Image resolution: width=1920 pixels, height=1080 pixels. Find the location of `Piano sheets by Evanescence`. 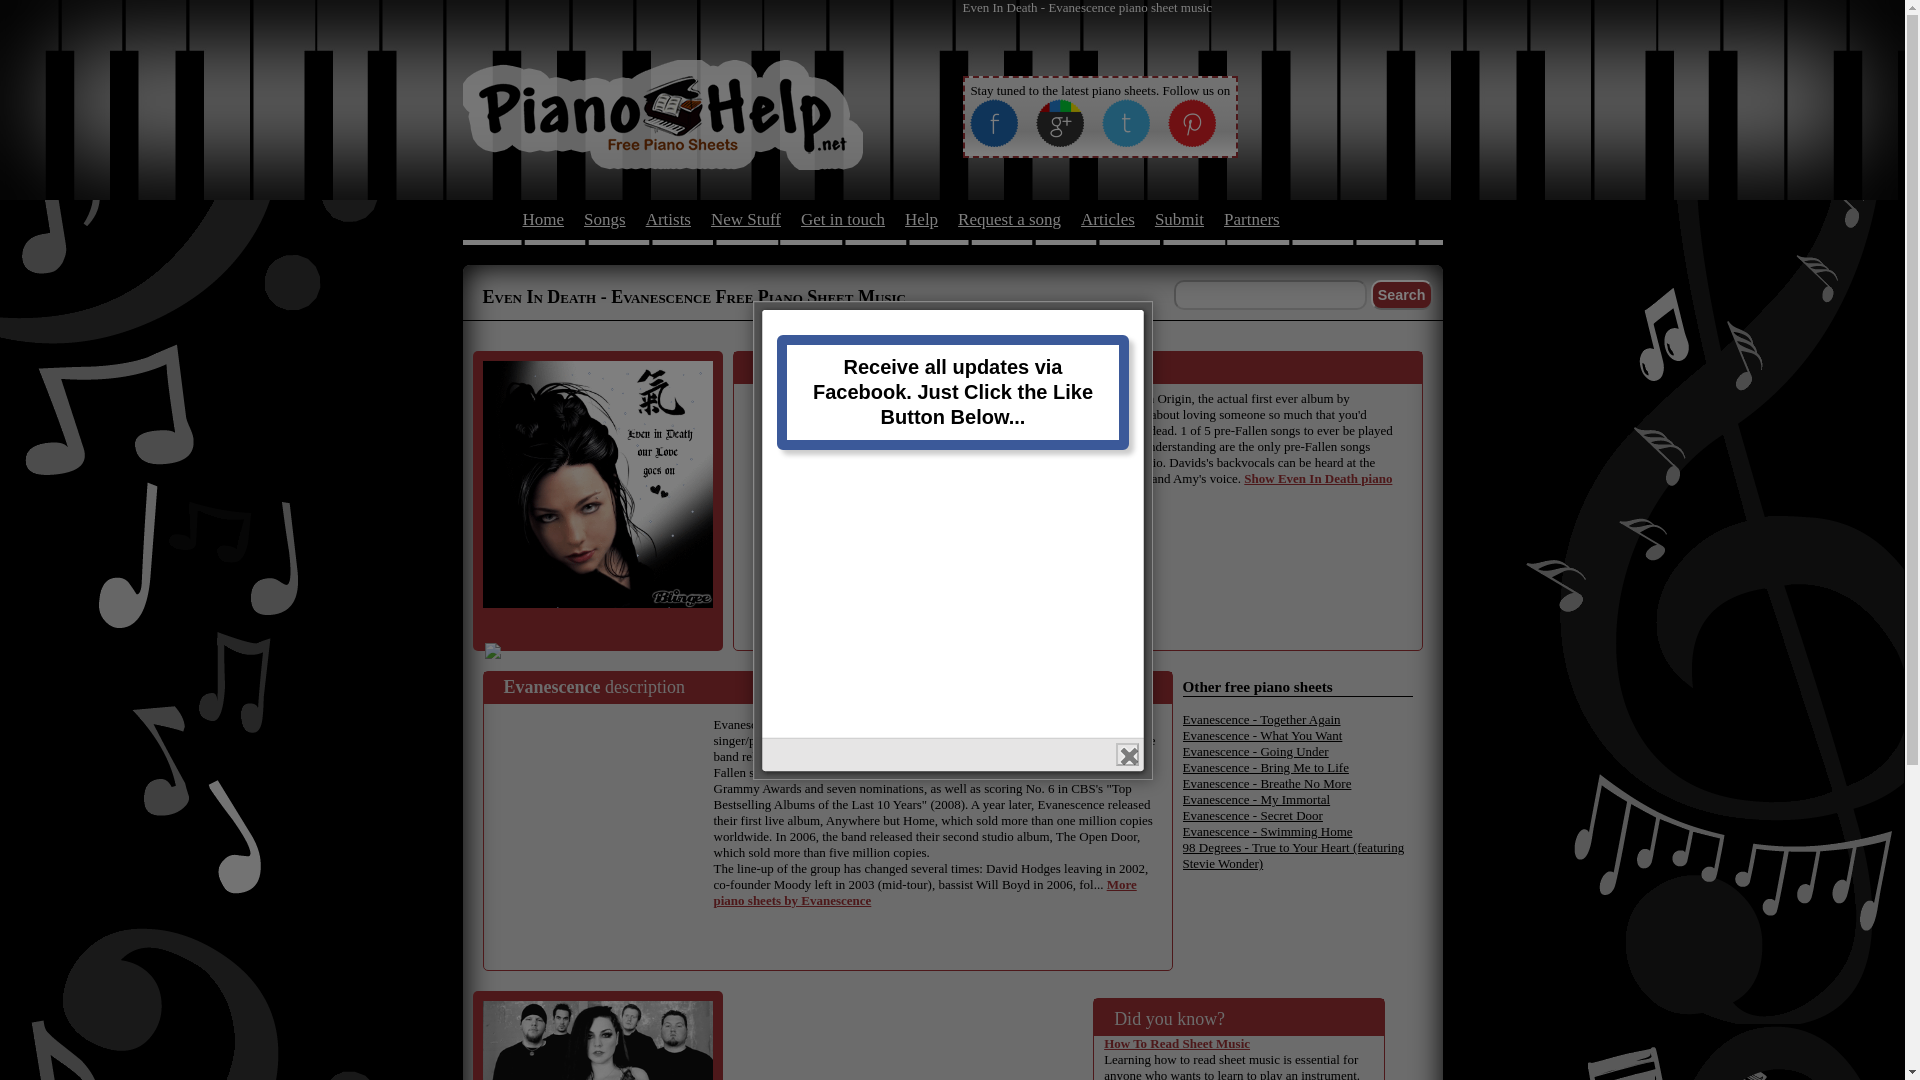

Piano sheets by Evanescence is located at coordinates (925, 892).